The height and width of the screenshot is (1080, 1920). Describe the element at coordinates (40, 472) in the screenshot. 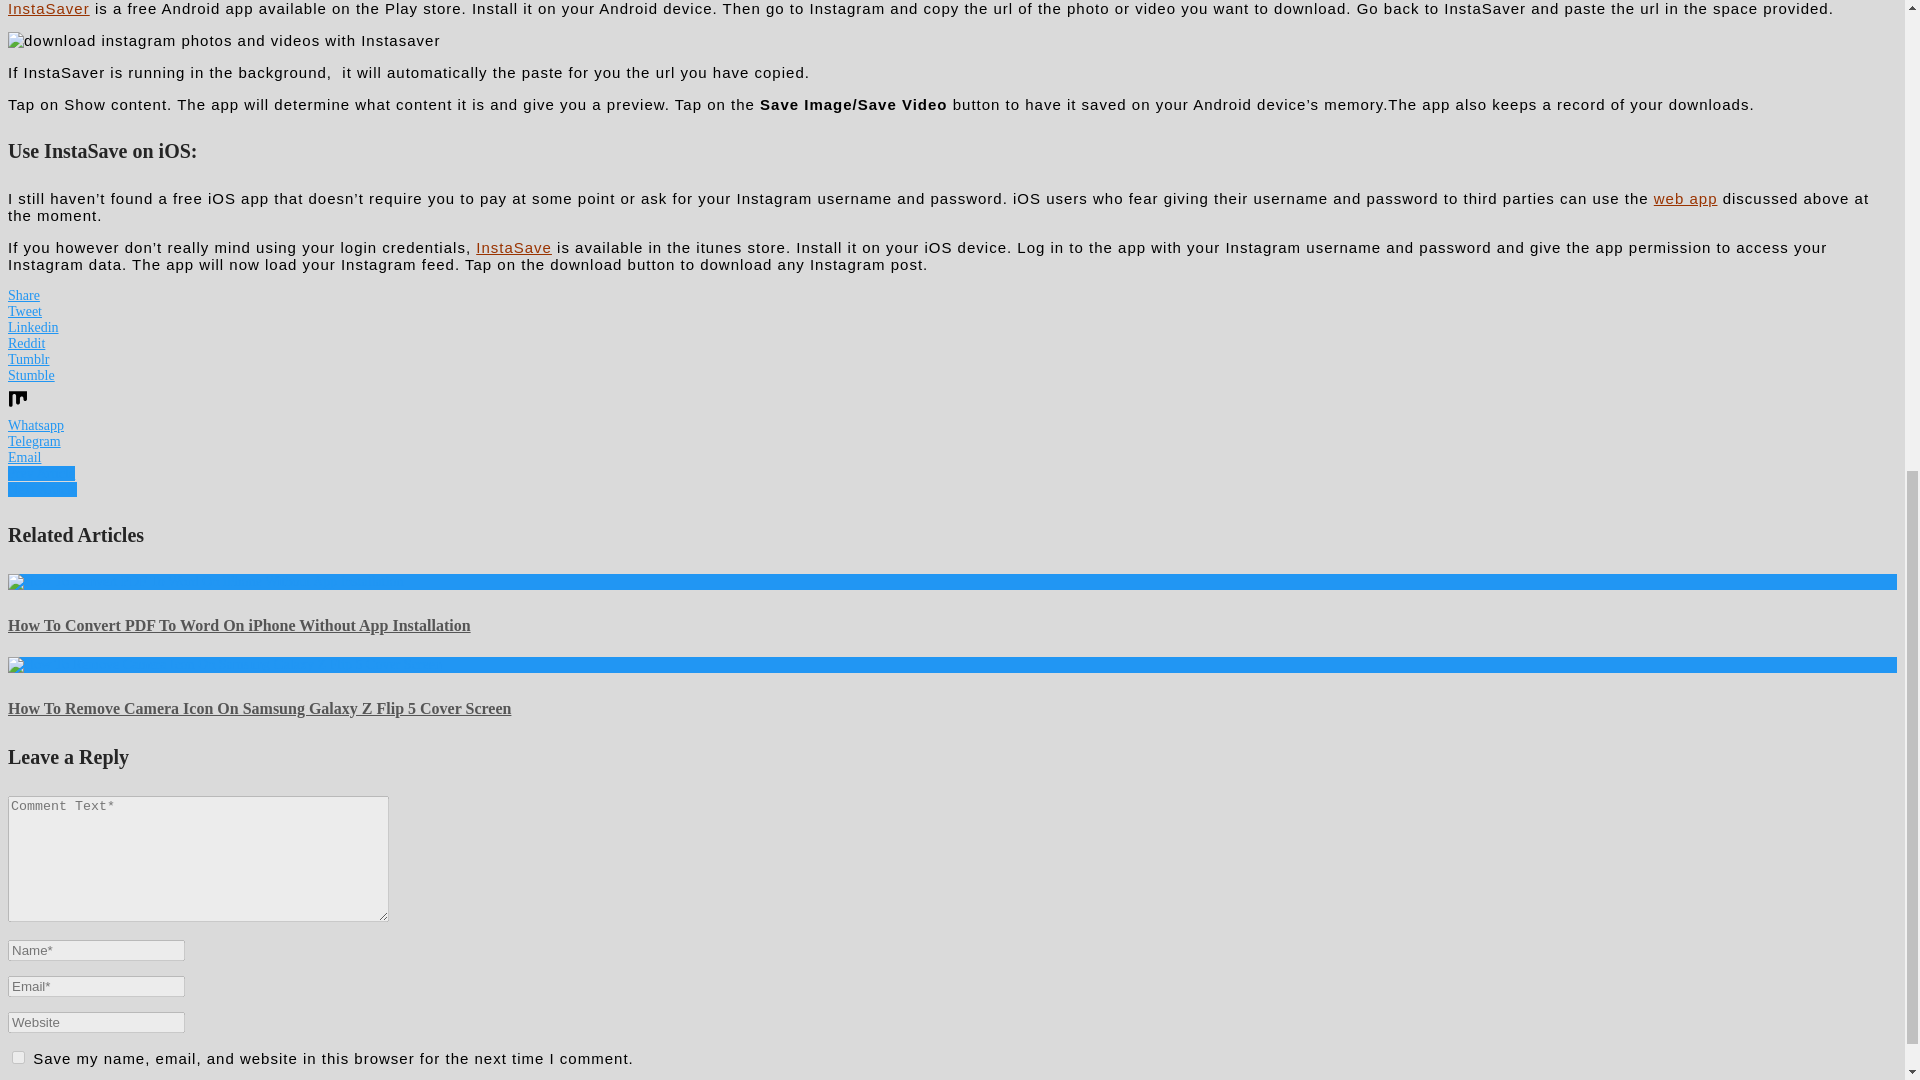

I see `Prev Article` at that location.